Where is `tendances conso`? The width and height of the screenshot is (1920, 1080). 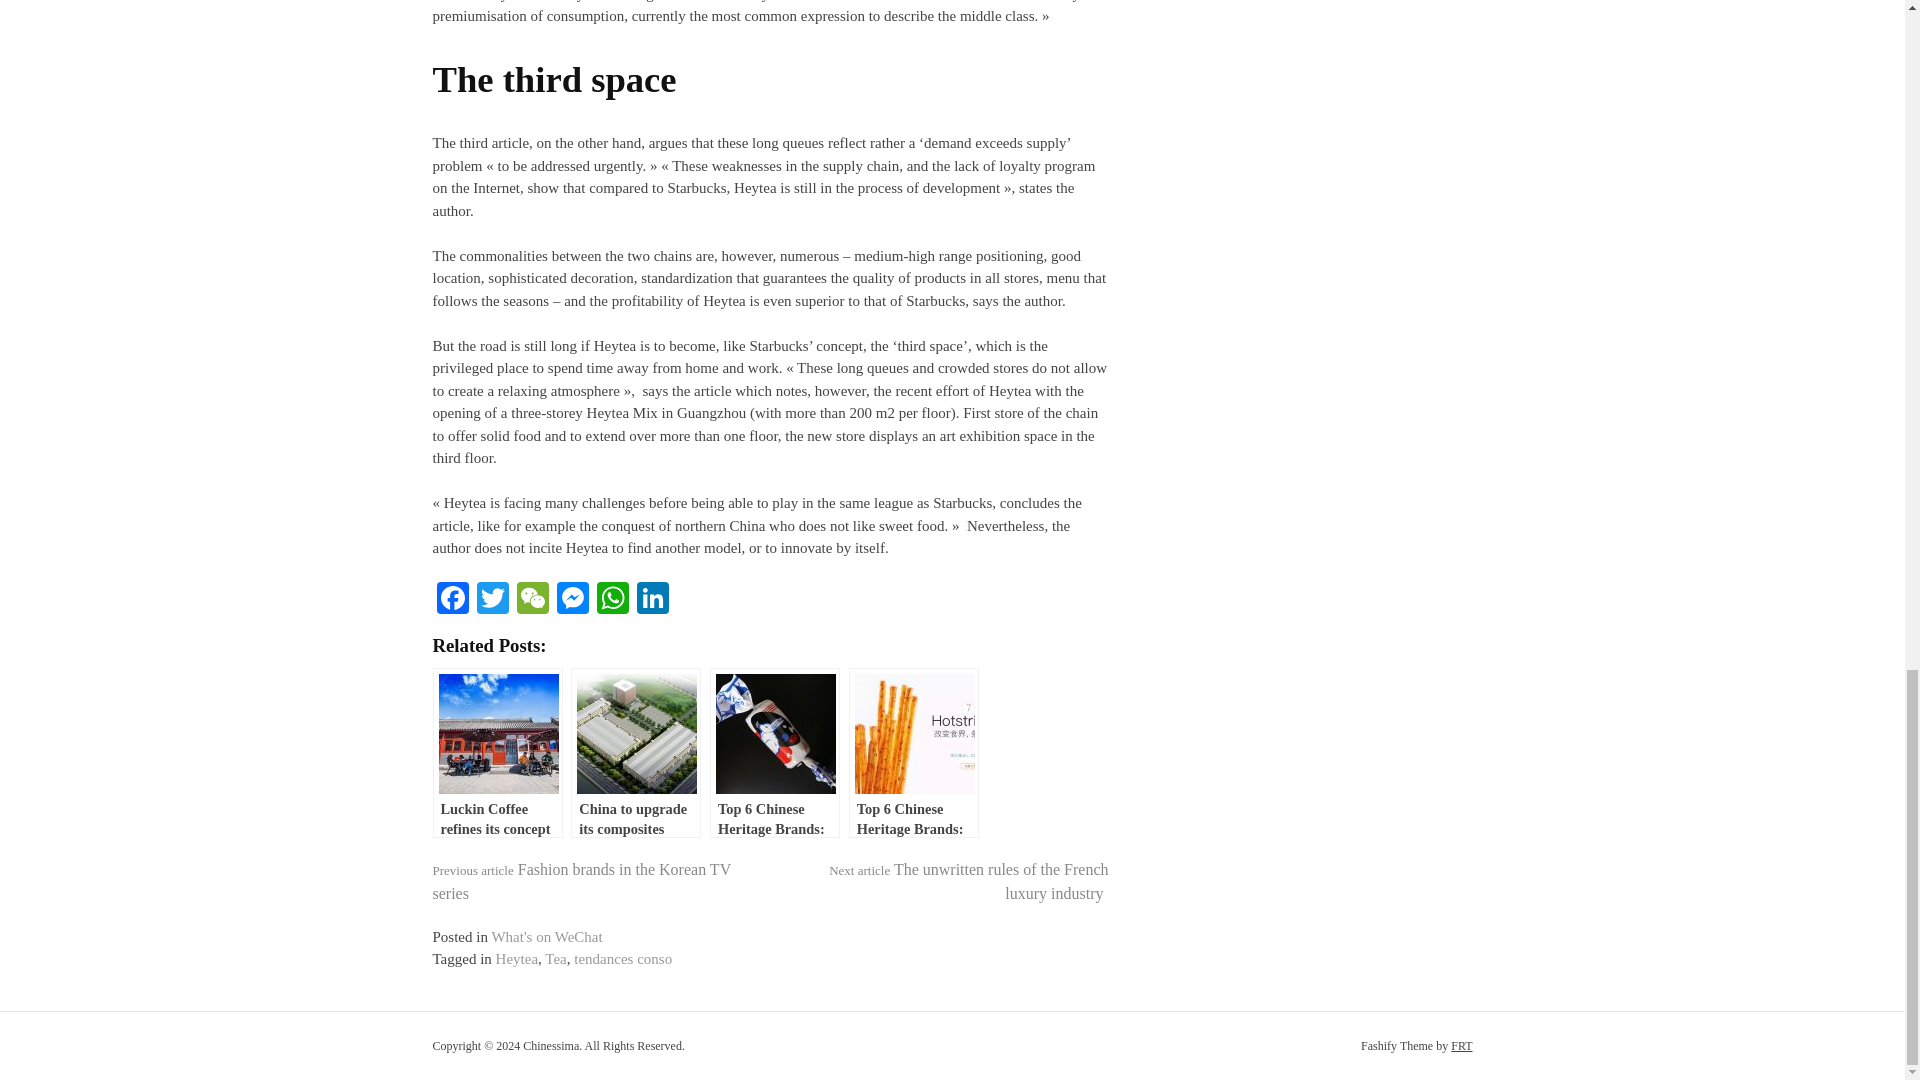
tendances conso is located at coordinates (623, 958).